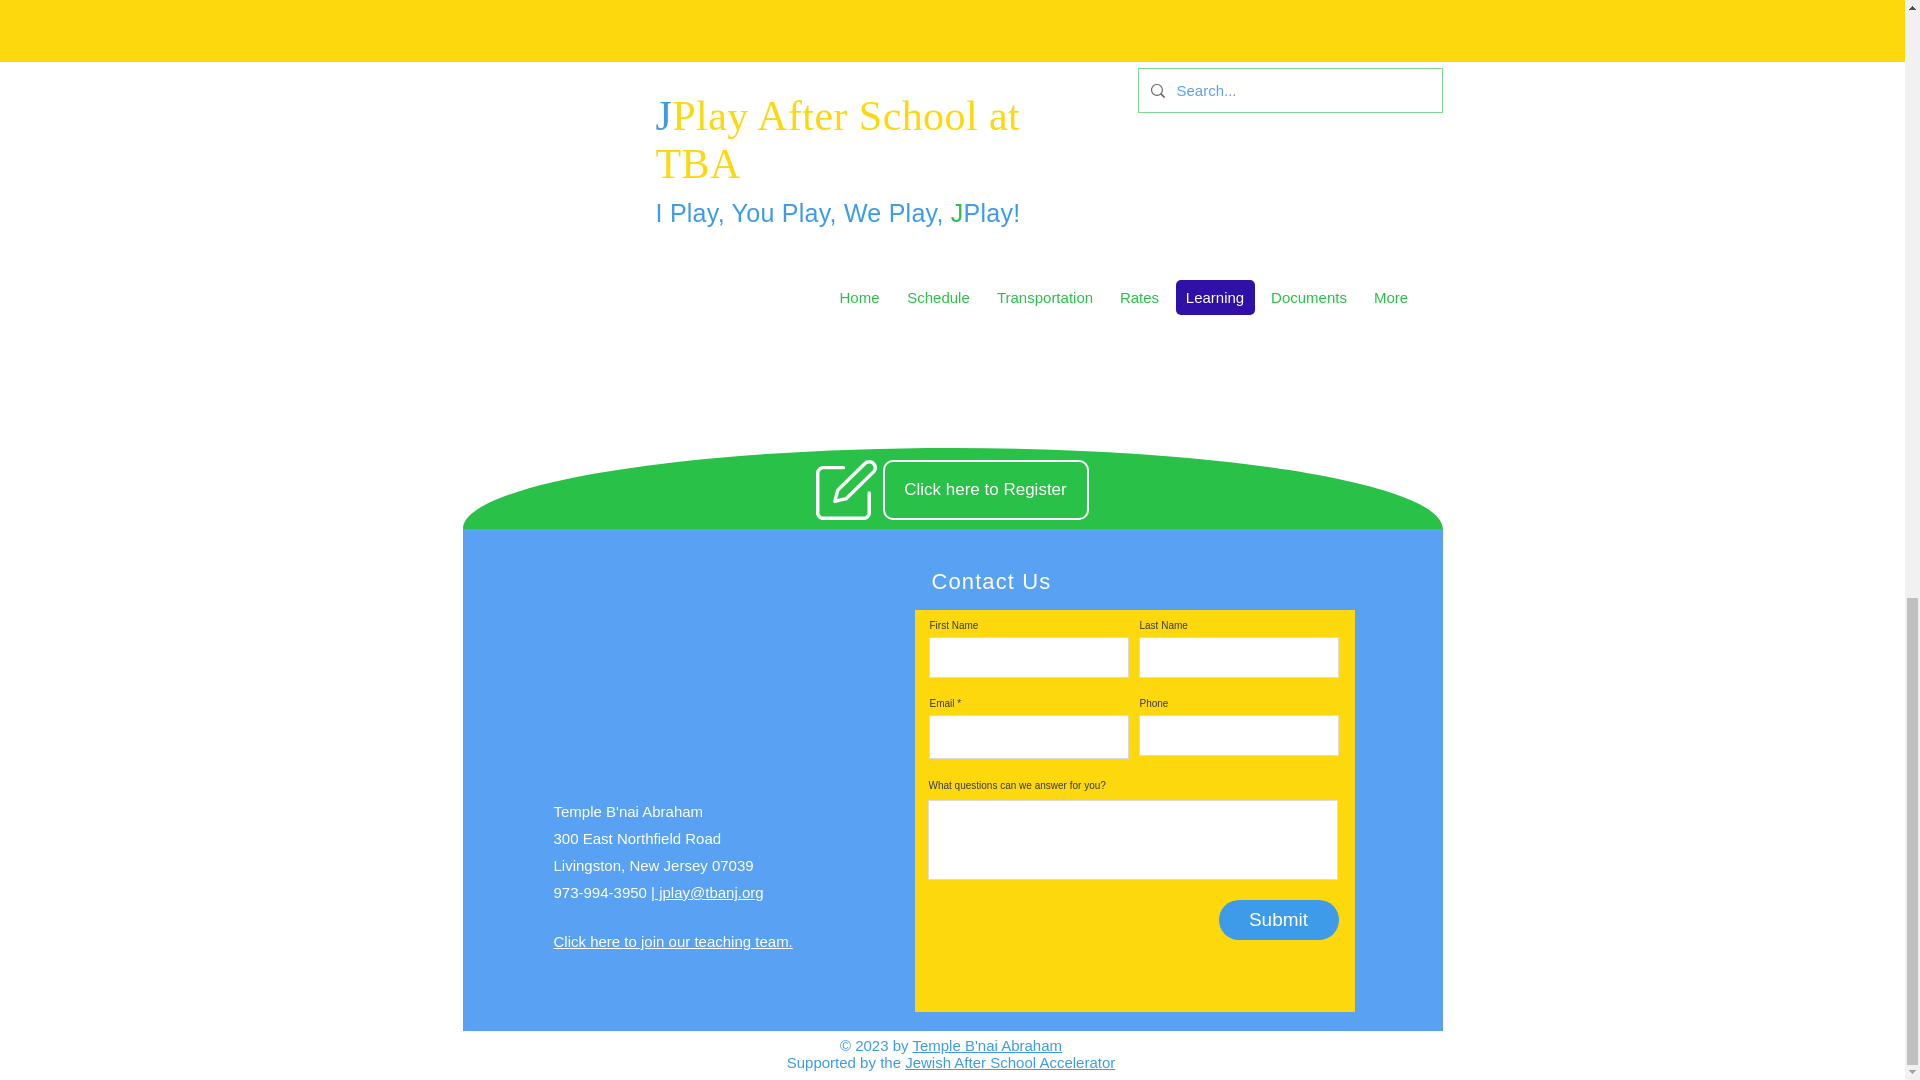 Image resolution: width=1920 pixels, height=1080 pixels. Describe the element at coordinates (629, 811) in the screenshot. I see `Temple B'nai Abraham` at that location.